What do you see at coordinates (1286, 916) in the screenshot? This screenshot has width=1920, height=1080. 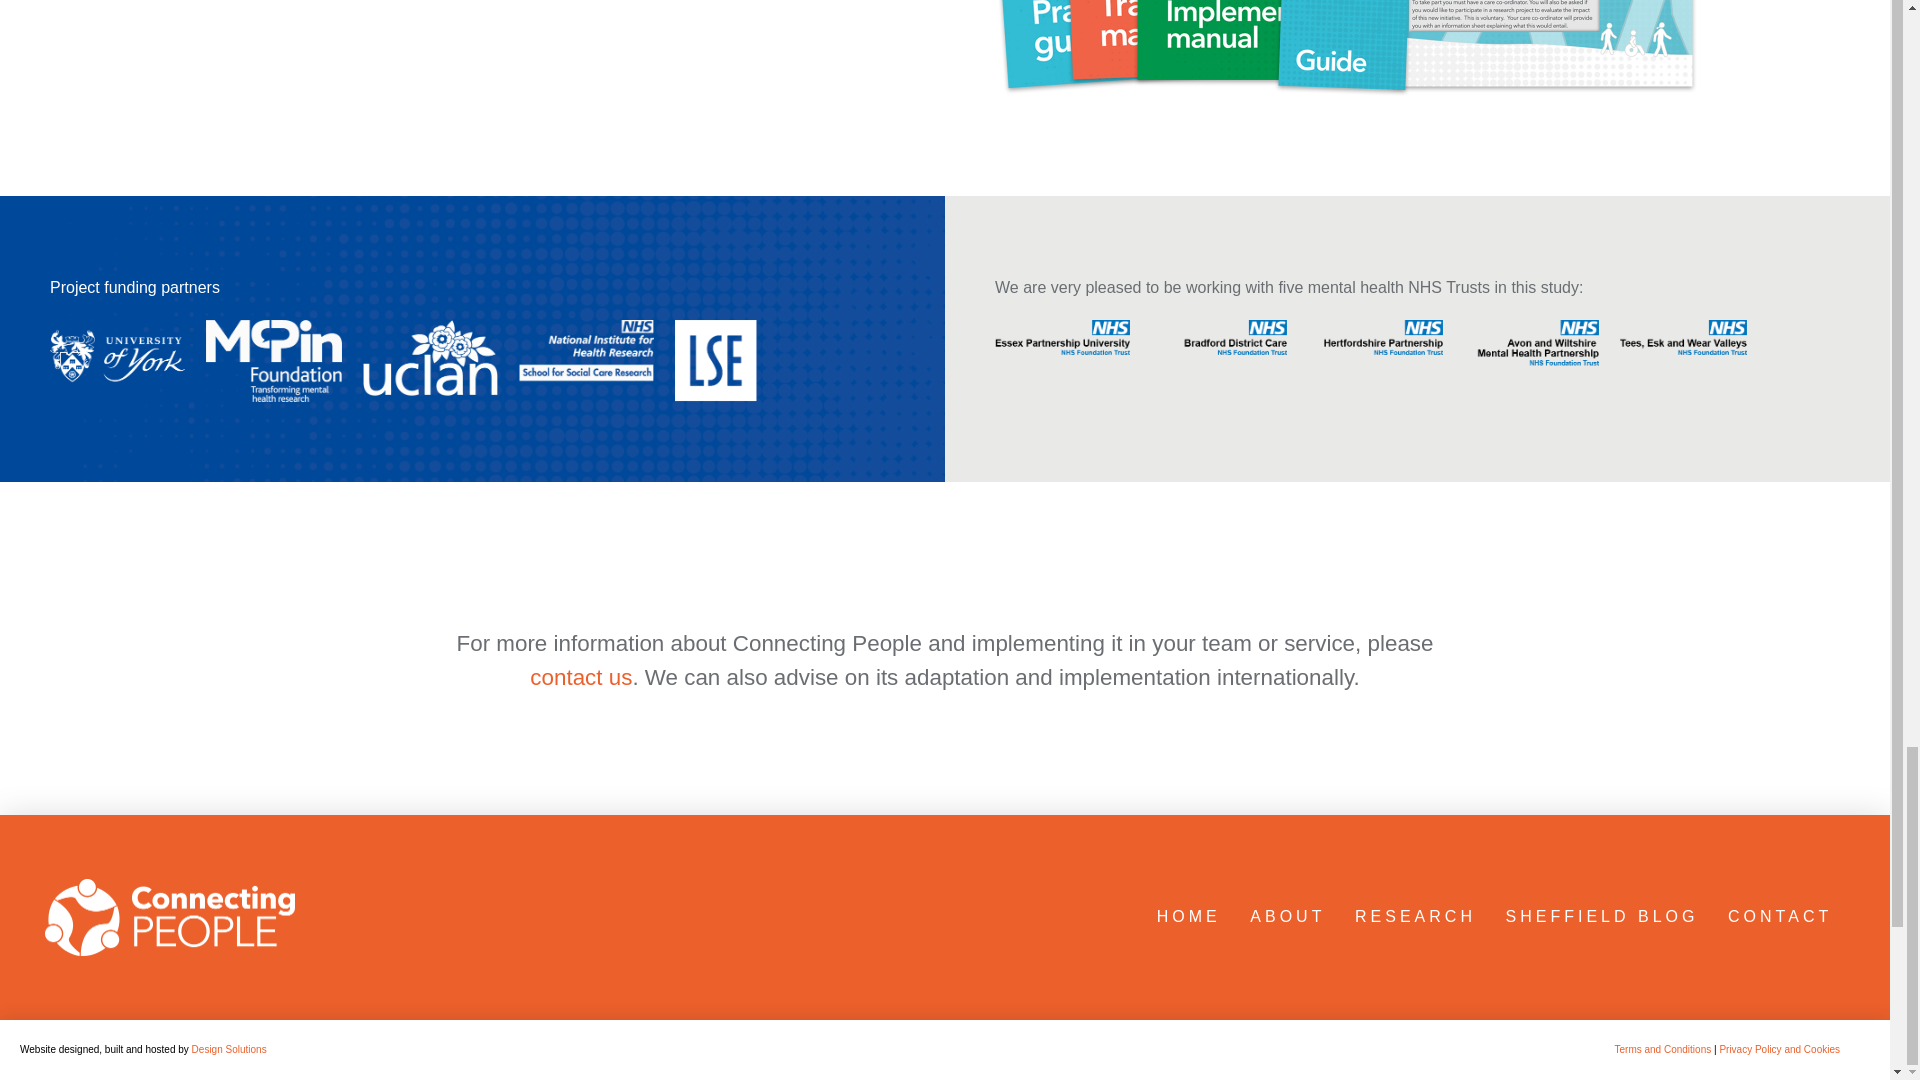 I see `ABOUT` at bounding box center [1286, 916].